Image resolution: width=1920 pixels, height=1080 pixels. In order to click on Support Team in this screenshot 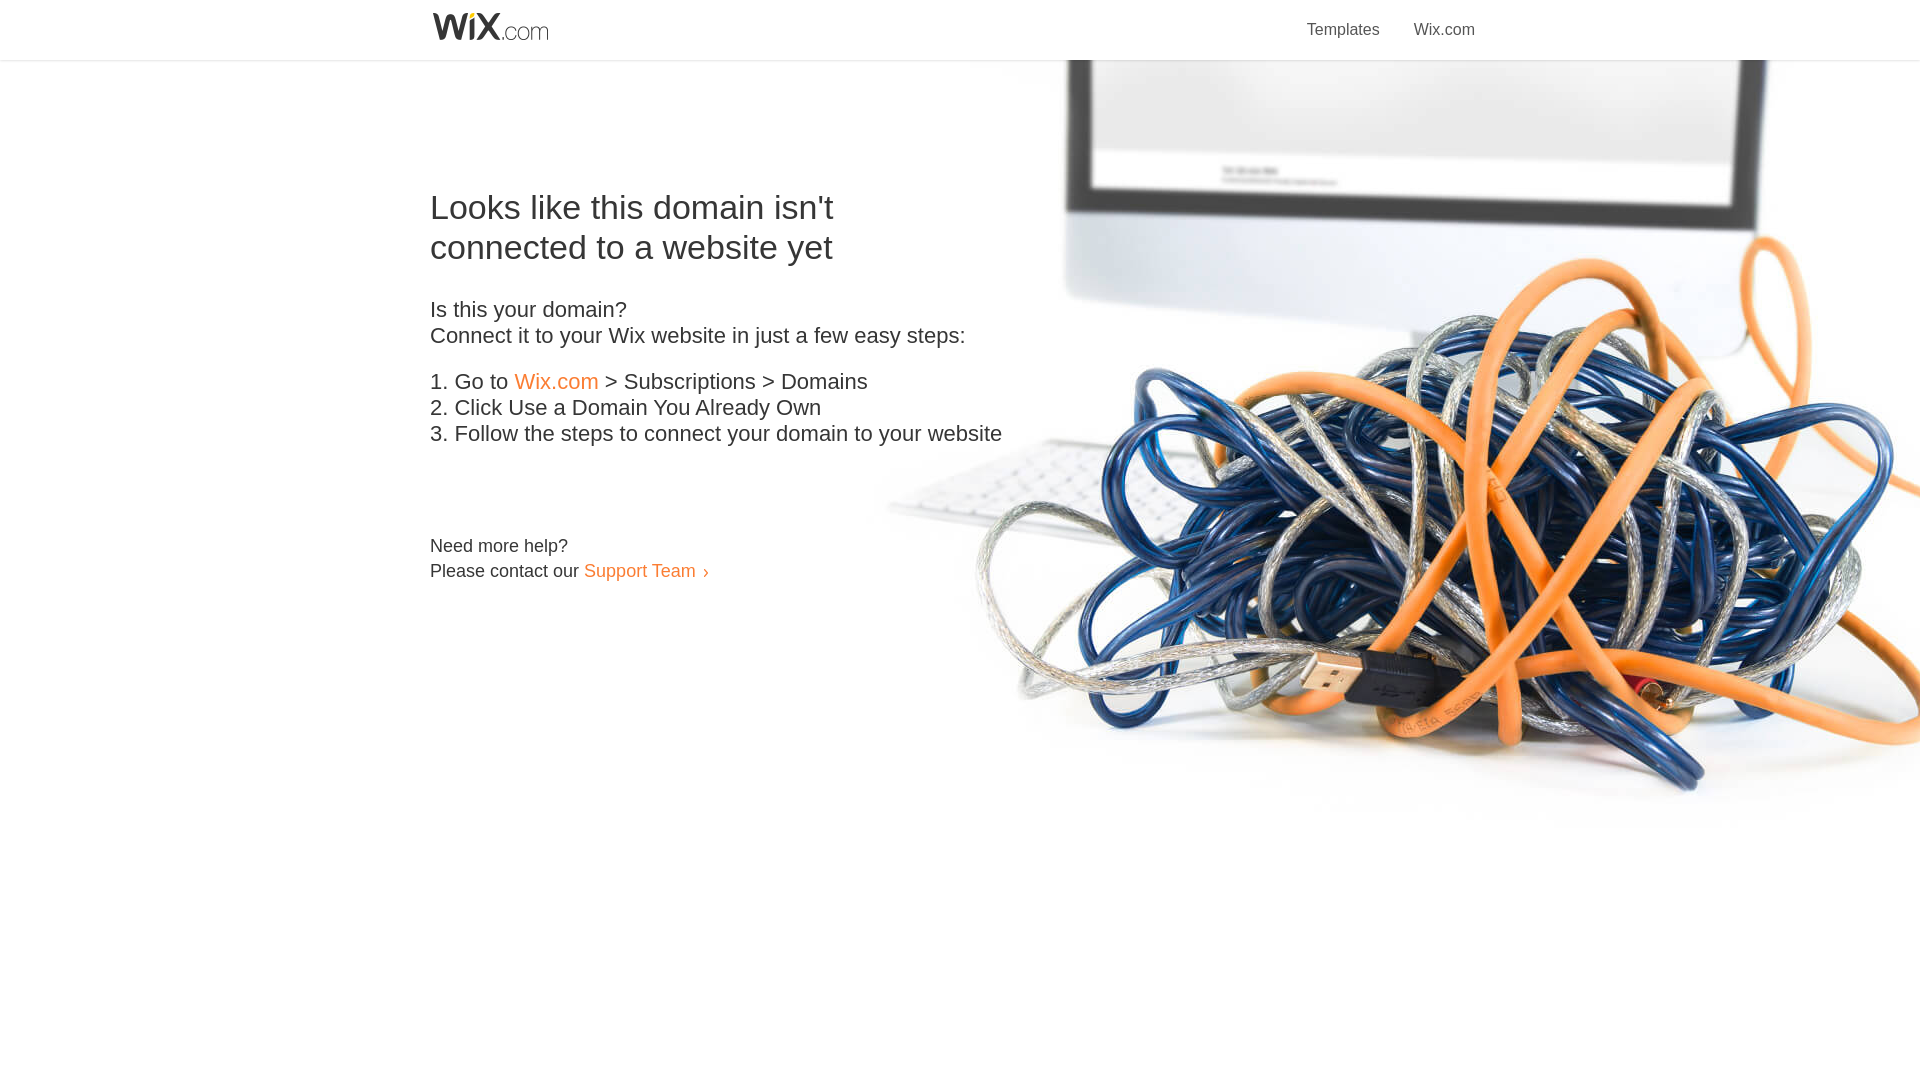, I will do `click(639, 570)`.